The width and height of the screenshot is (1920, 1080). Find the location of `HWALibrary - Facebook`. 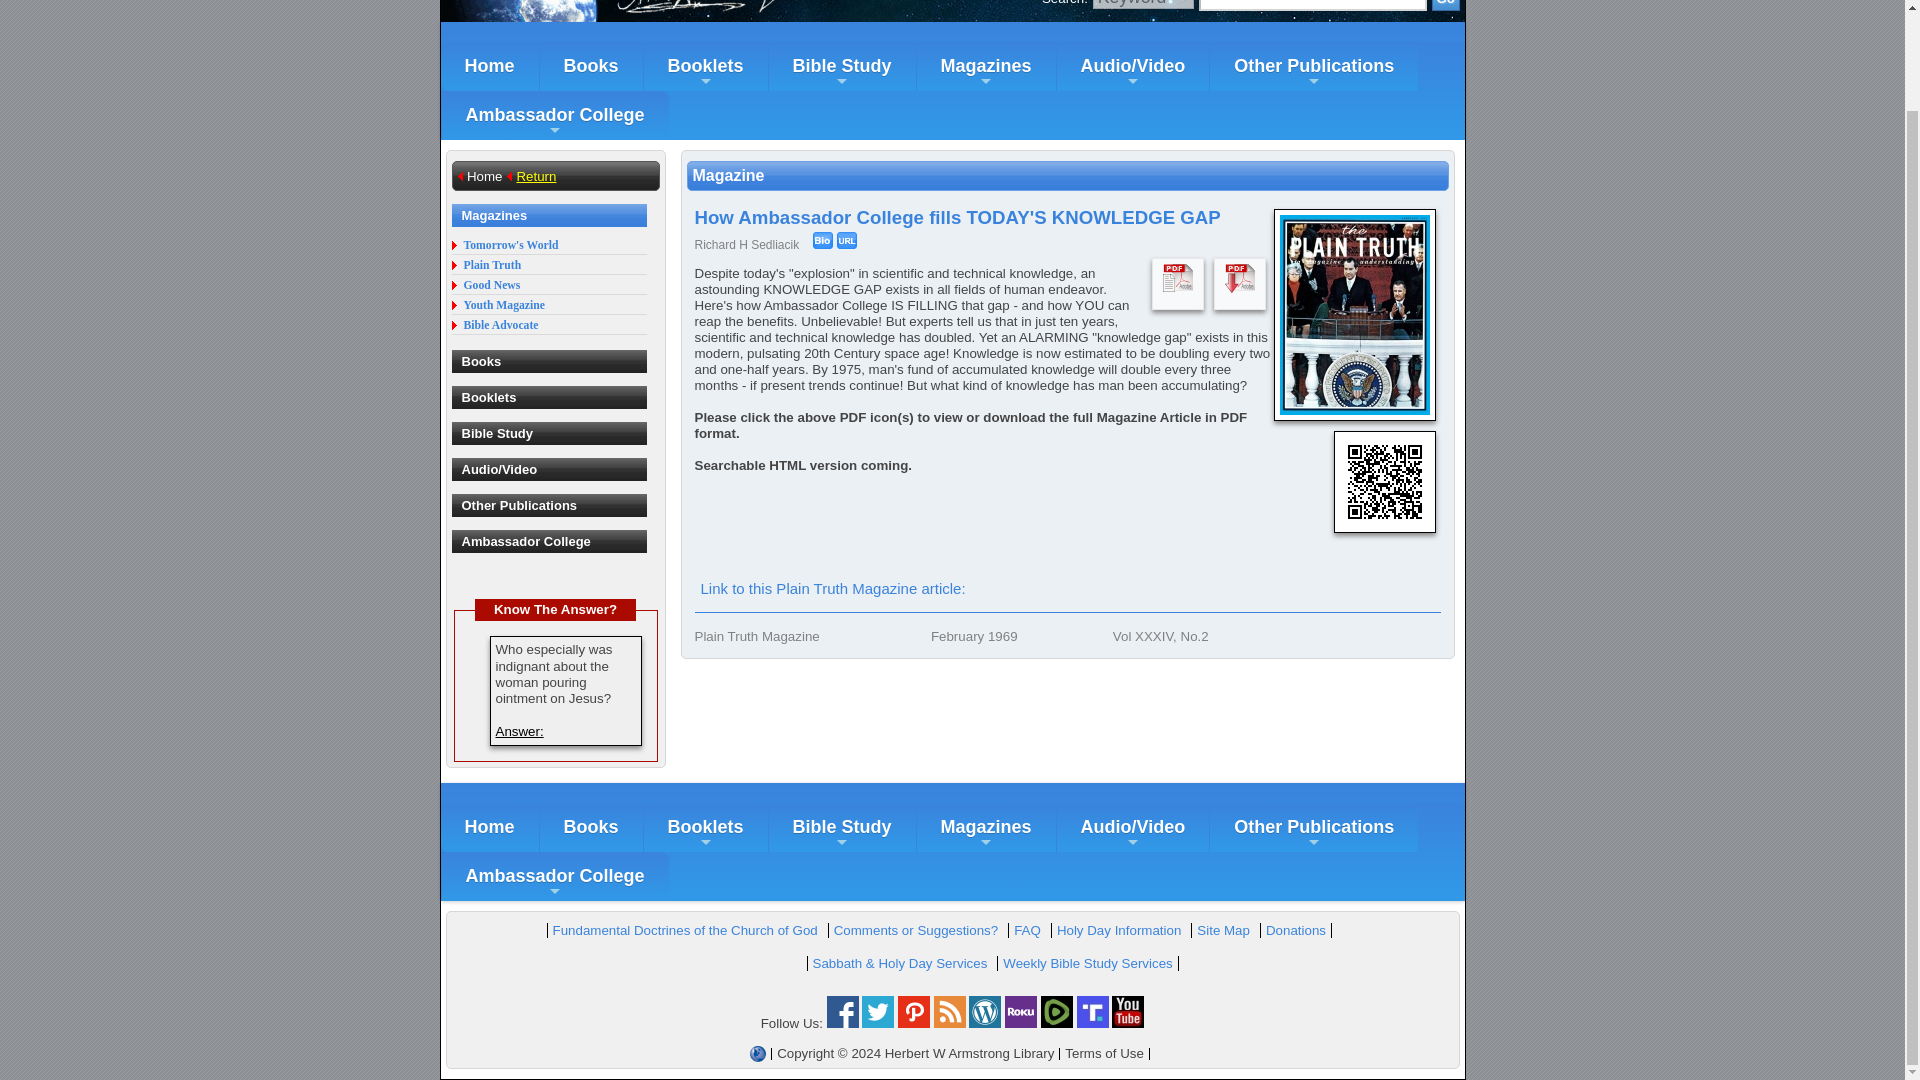

HWALibrary - Facebook is located at coordinates (842, 1024).